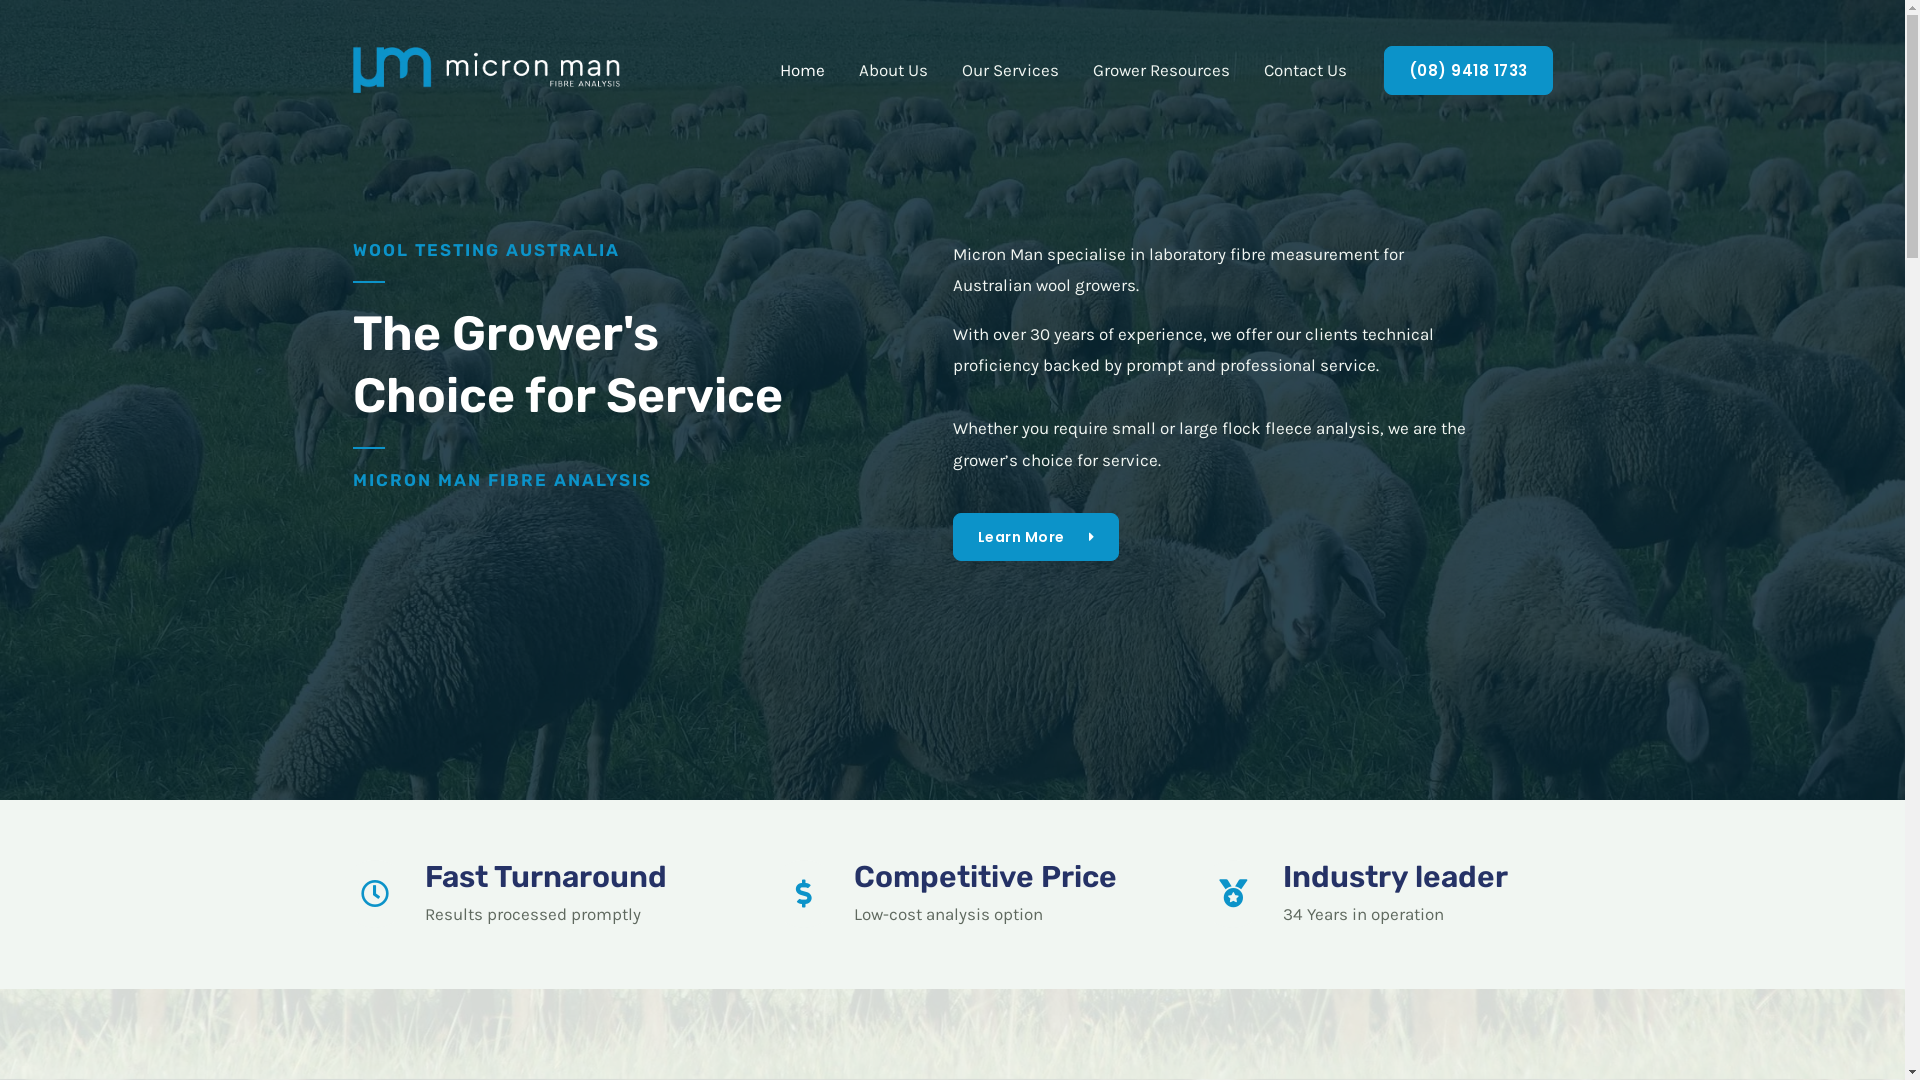 The image size is (1920, 1080). What do you see at coordinates (1010, 70) in the screenshot?
I see `Our Services` at bounding box center [1010, 70].